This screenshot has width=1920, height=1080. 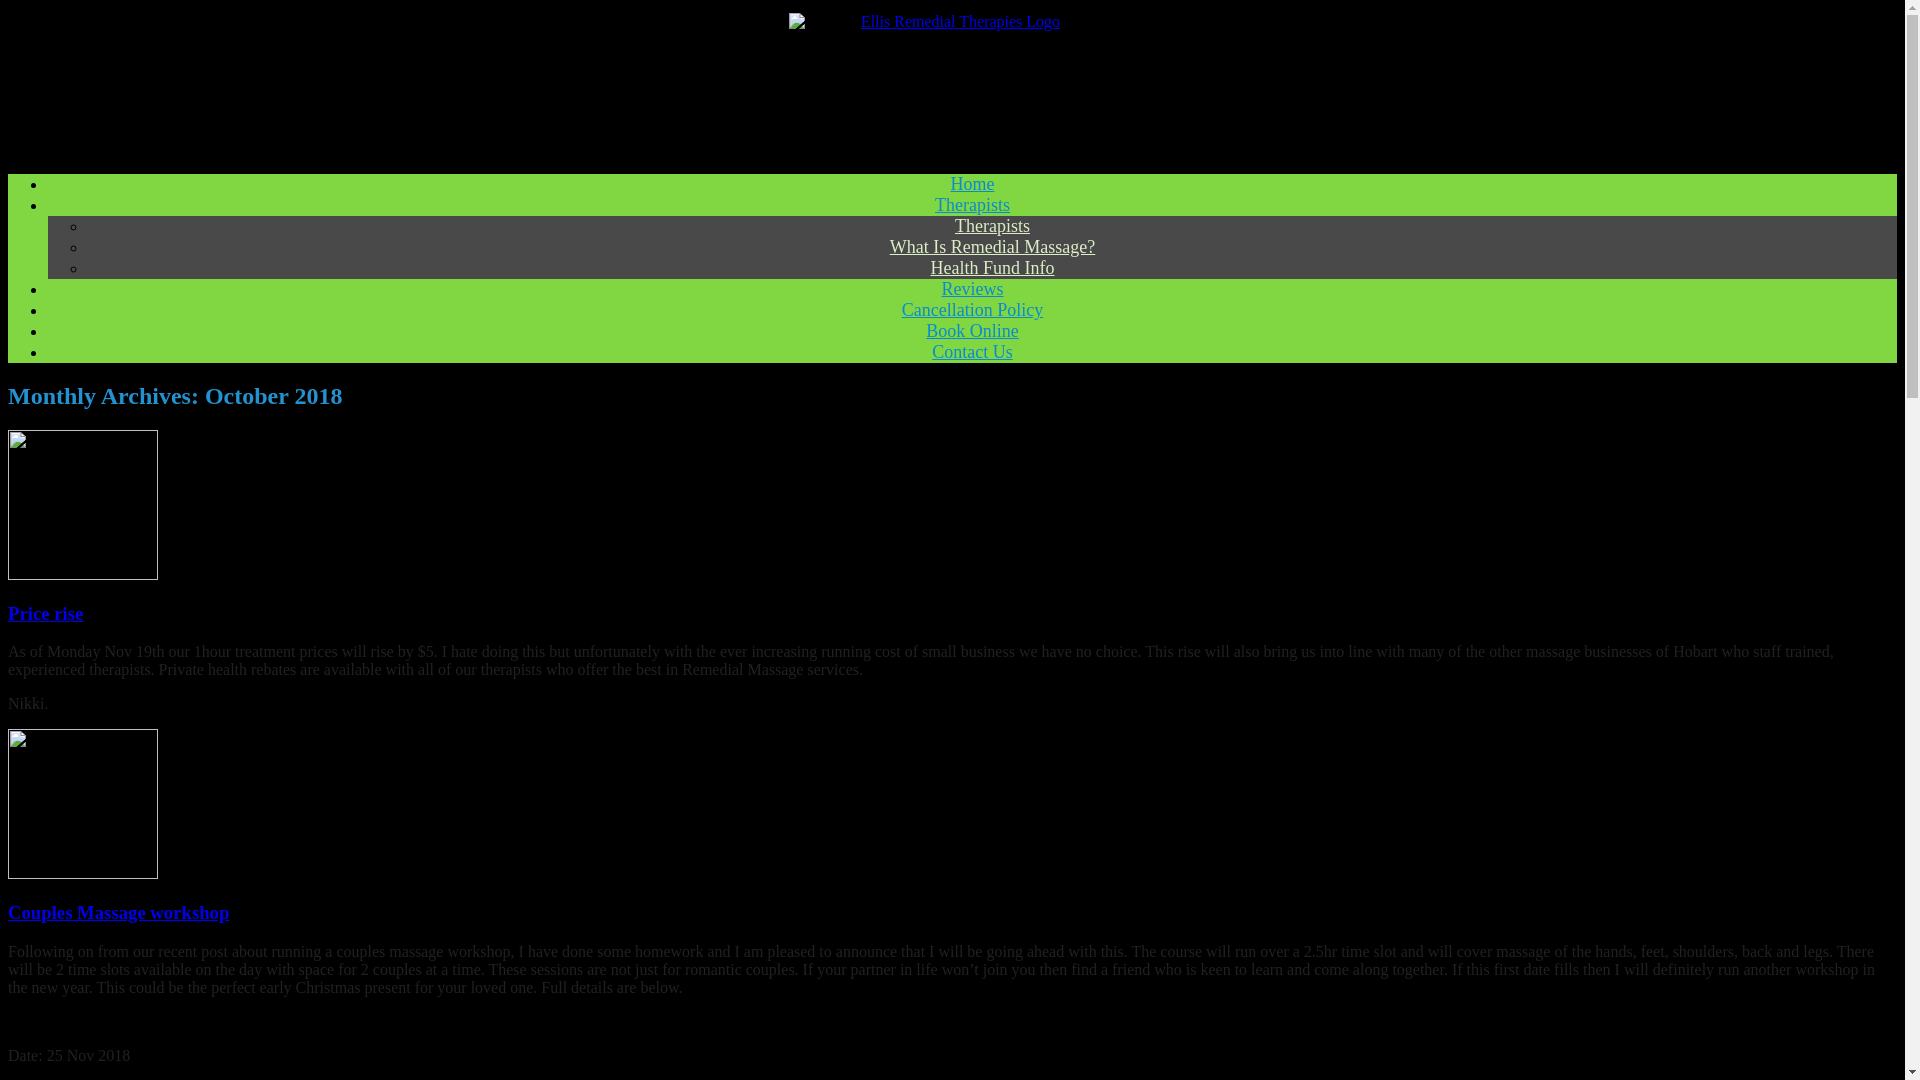 I want to click on Reviews, so click(x=973, y=288).